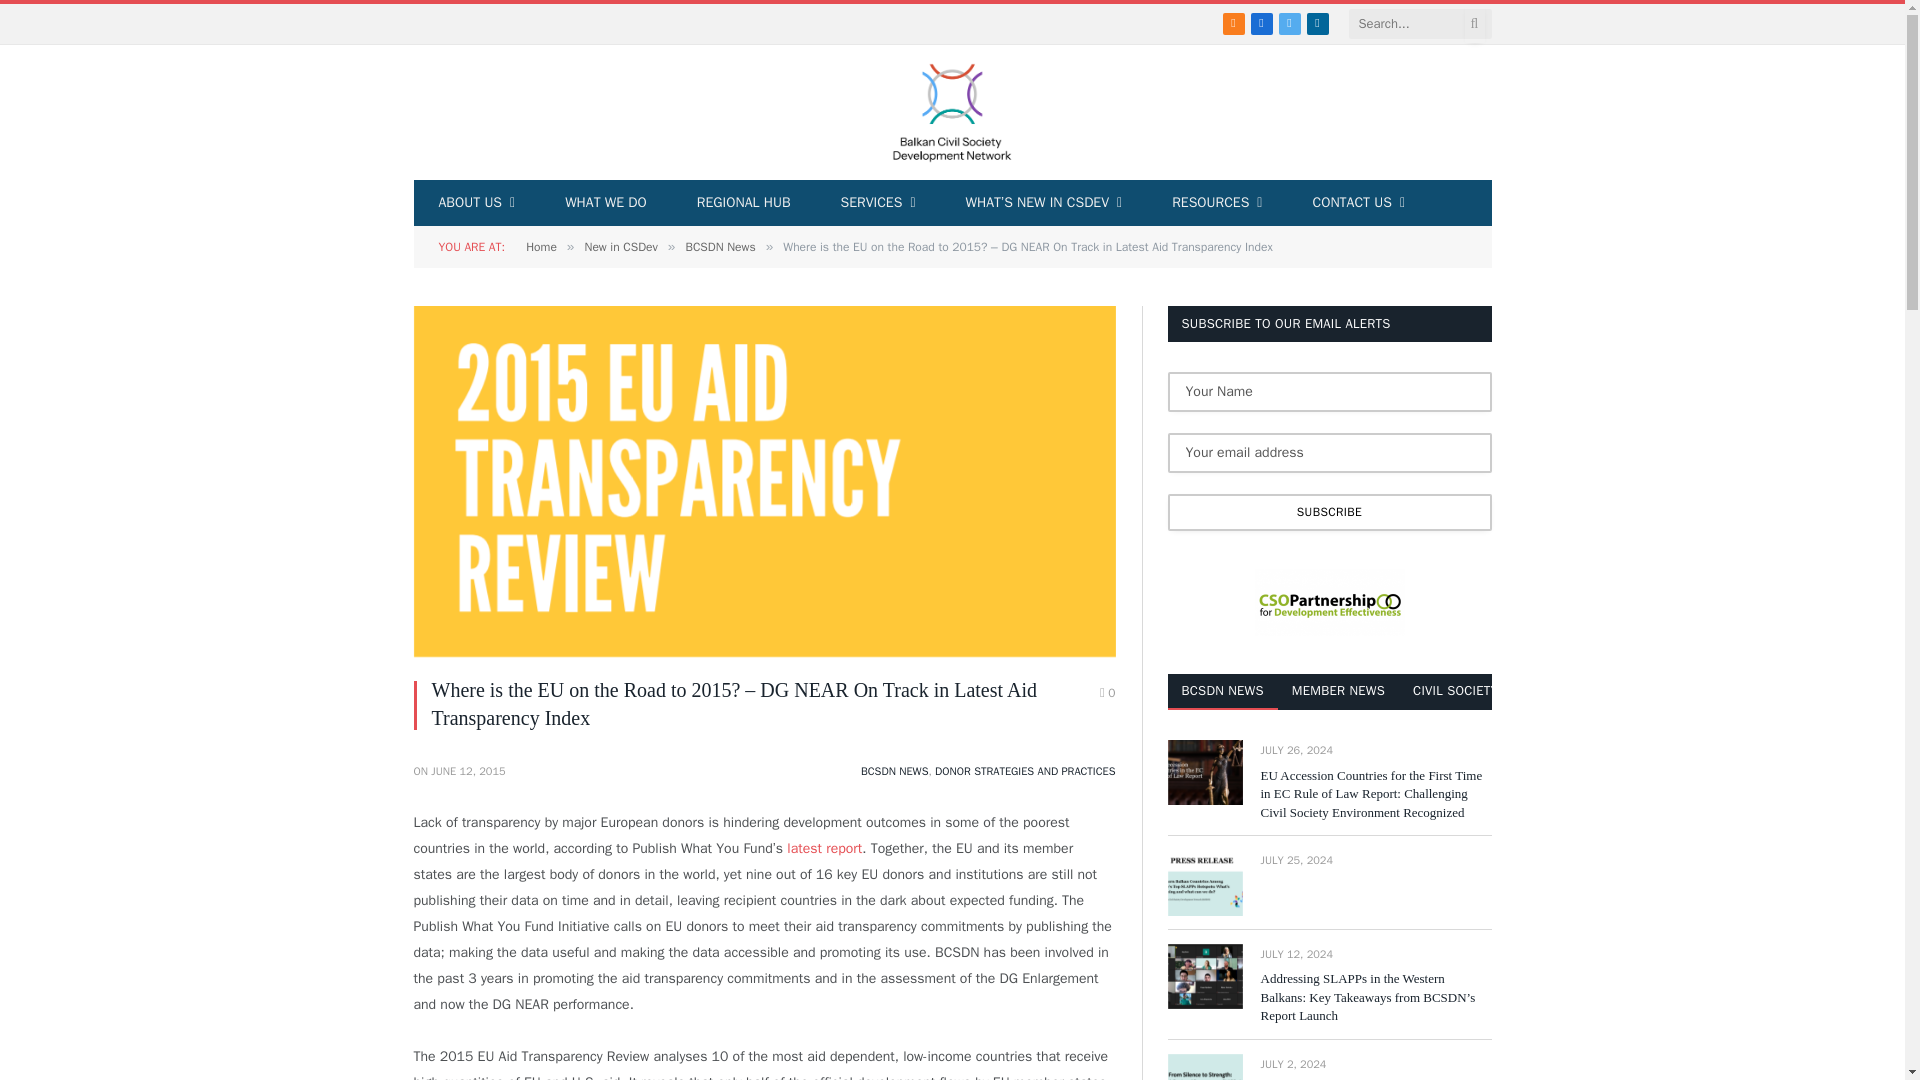 This screenshot has height=1080, width=1920. I want to click on 2015-06-12, so click(467, 770).